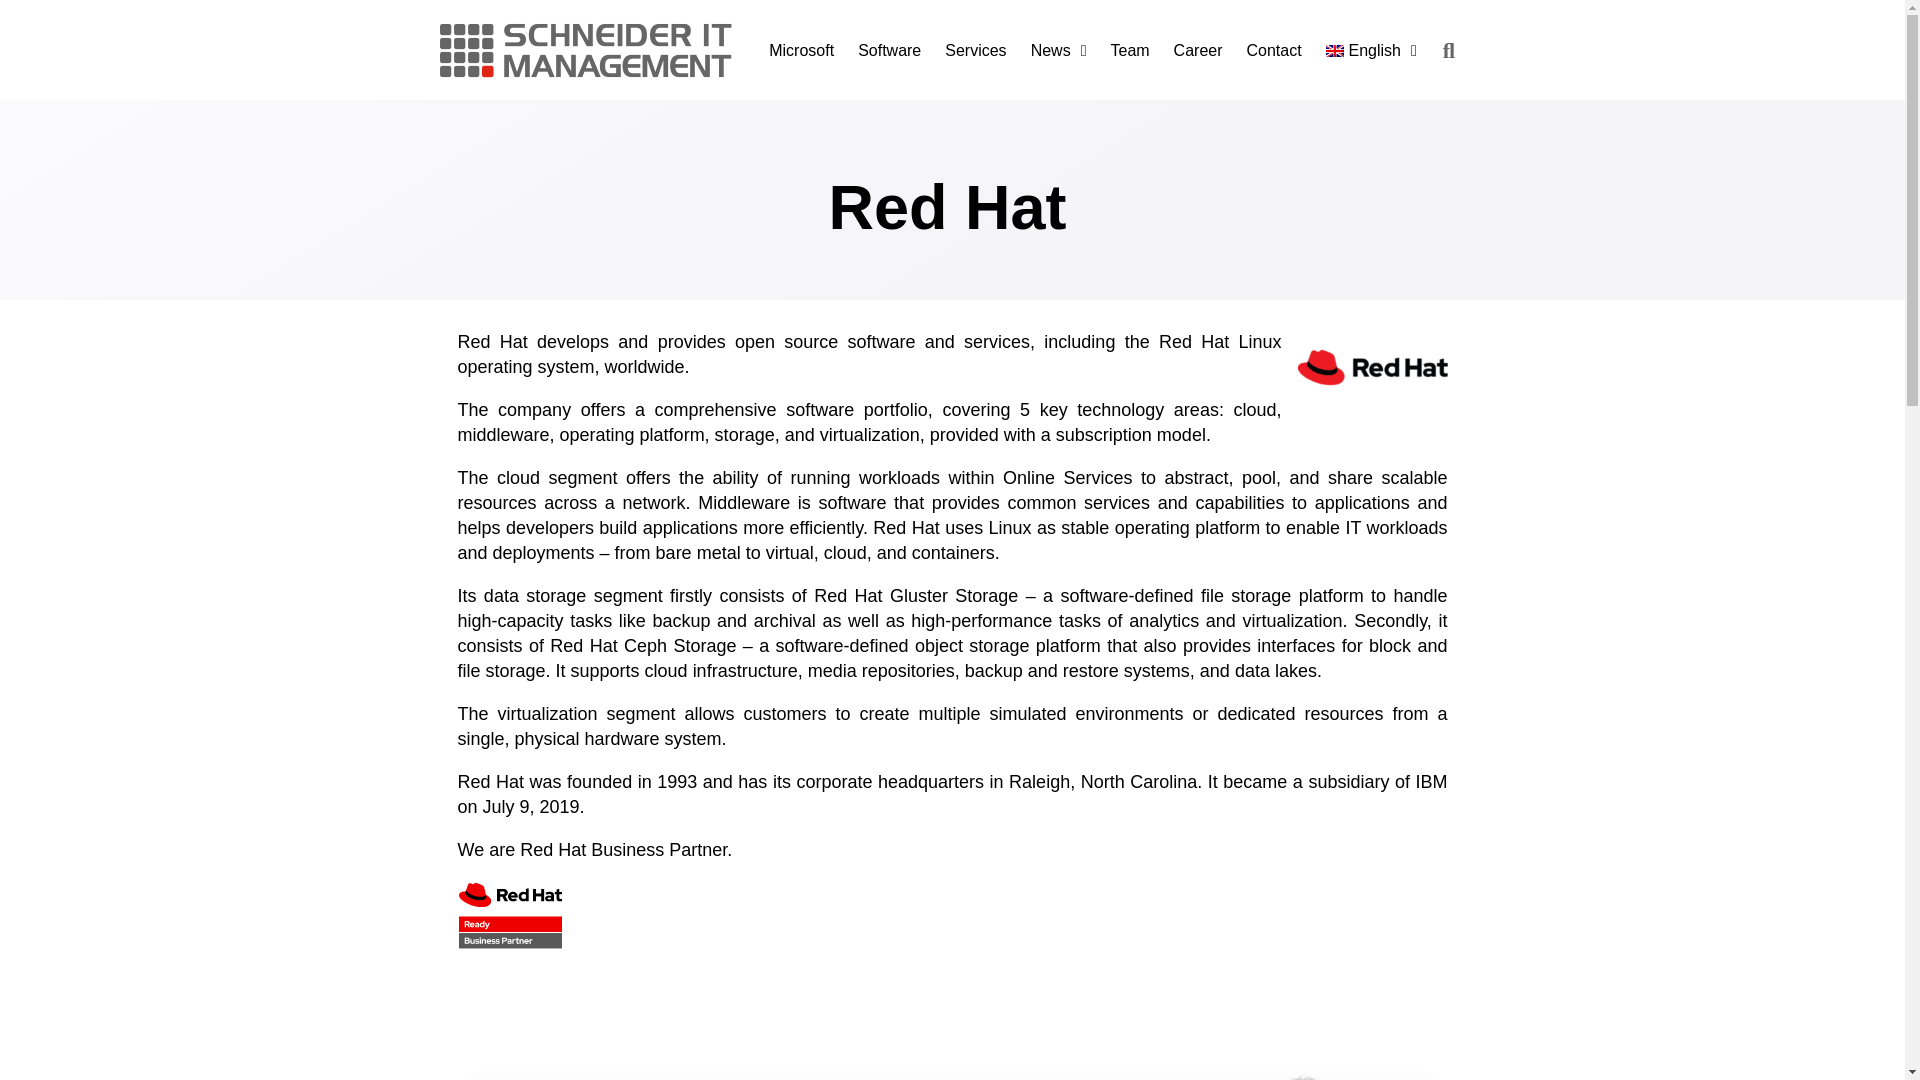  Describe the element at coordinates (801, 51) in the screenshot. I see `Microsoft` at that location.